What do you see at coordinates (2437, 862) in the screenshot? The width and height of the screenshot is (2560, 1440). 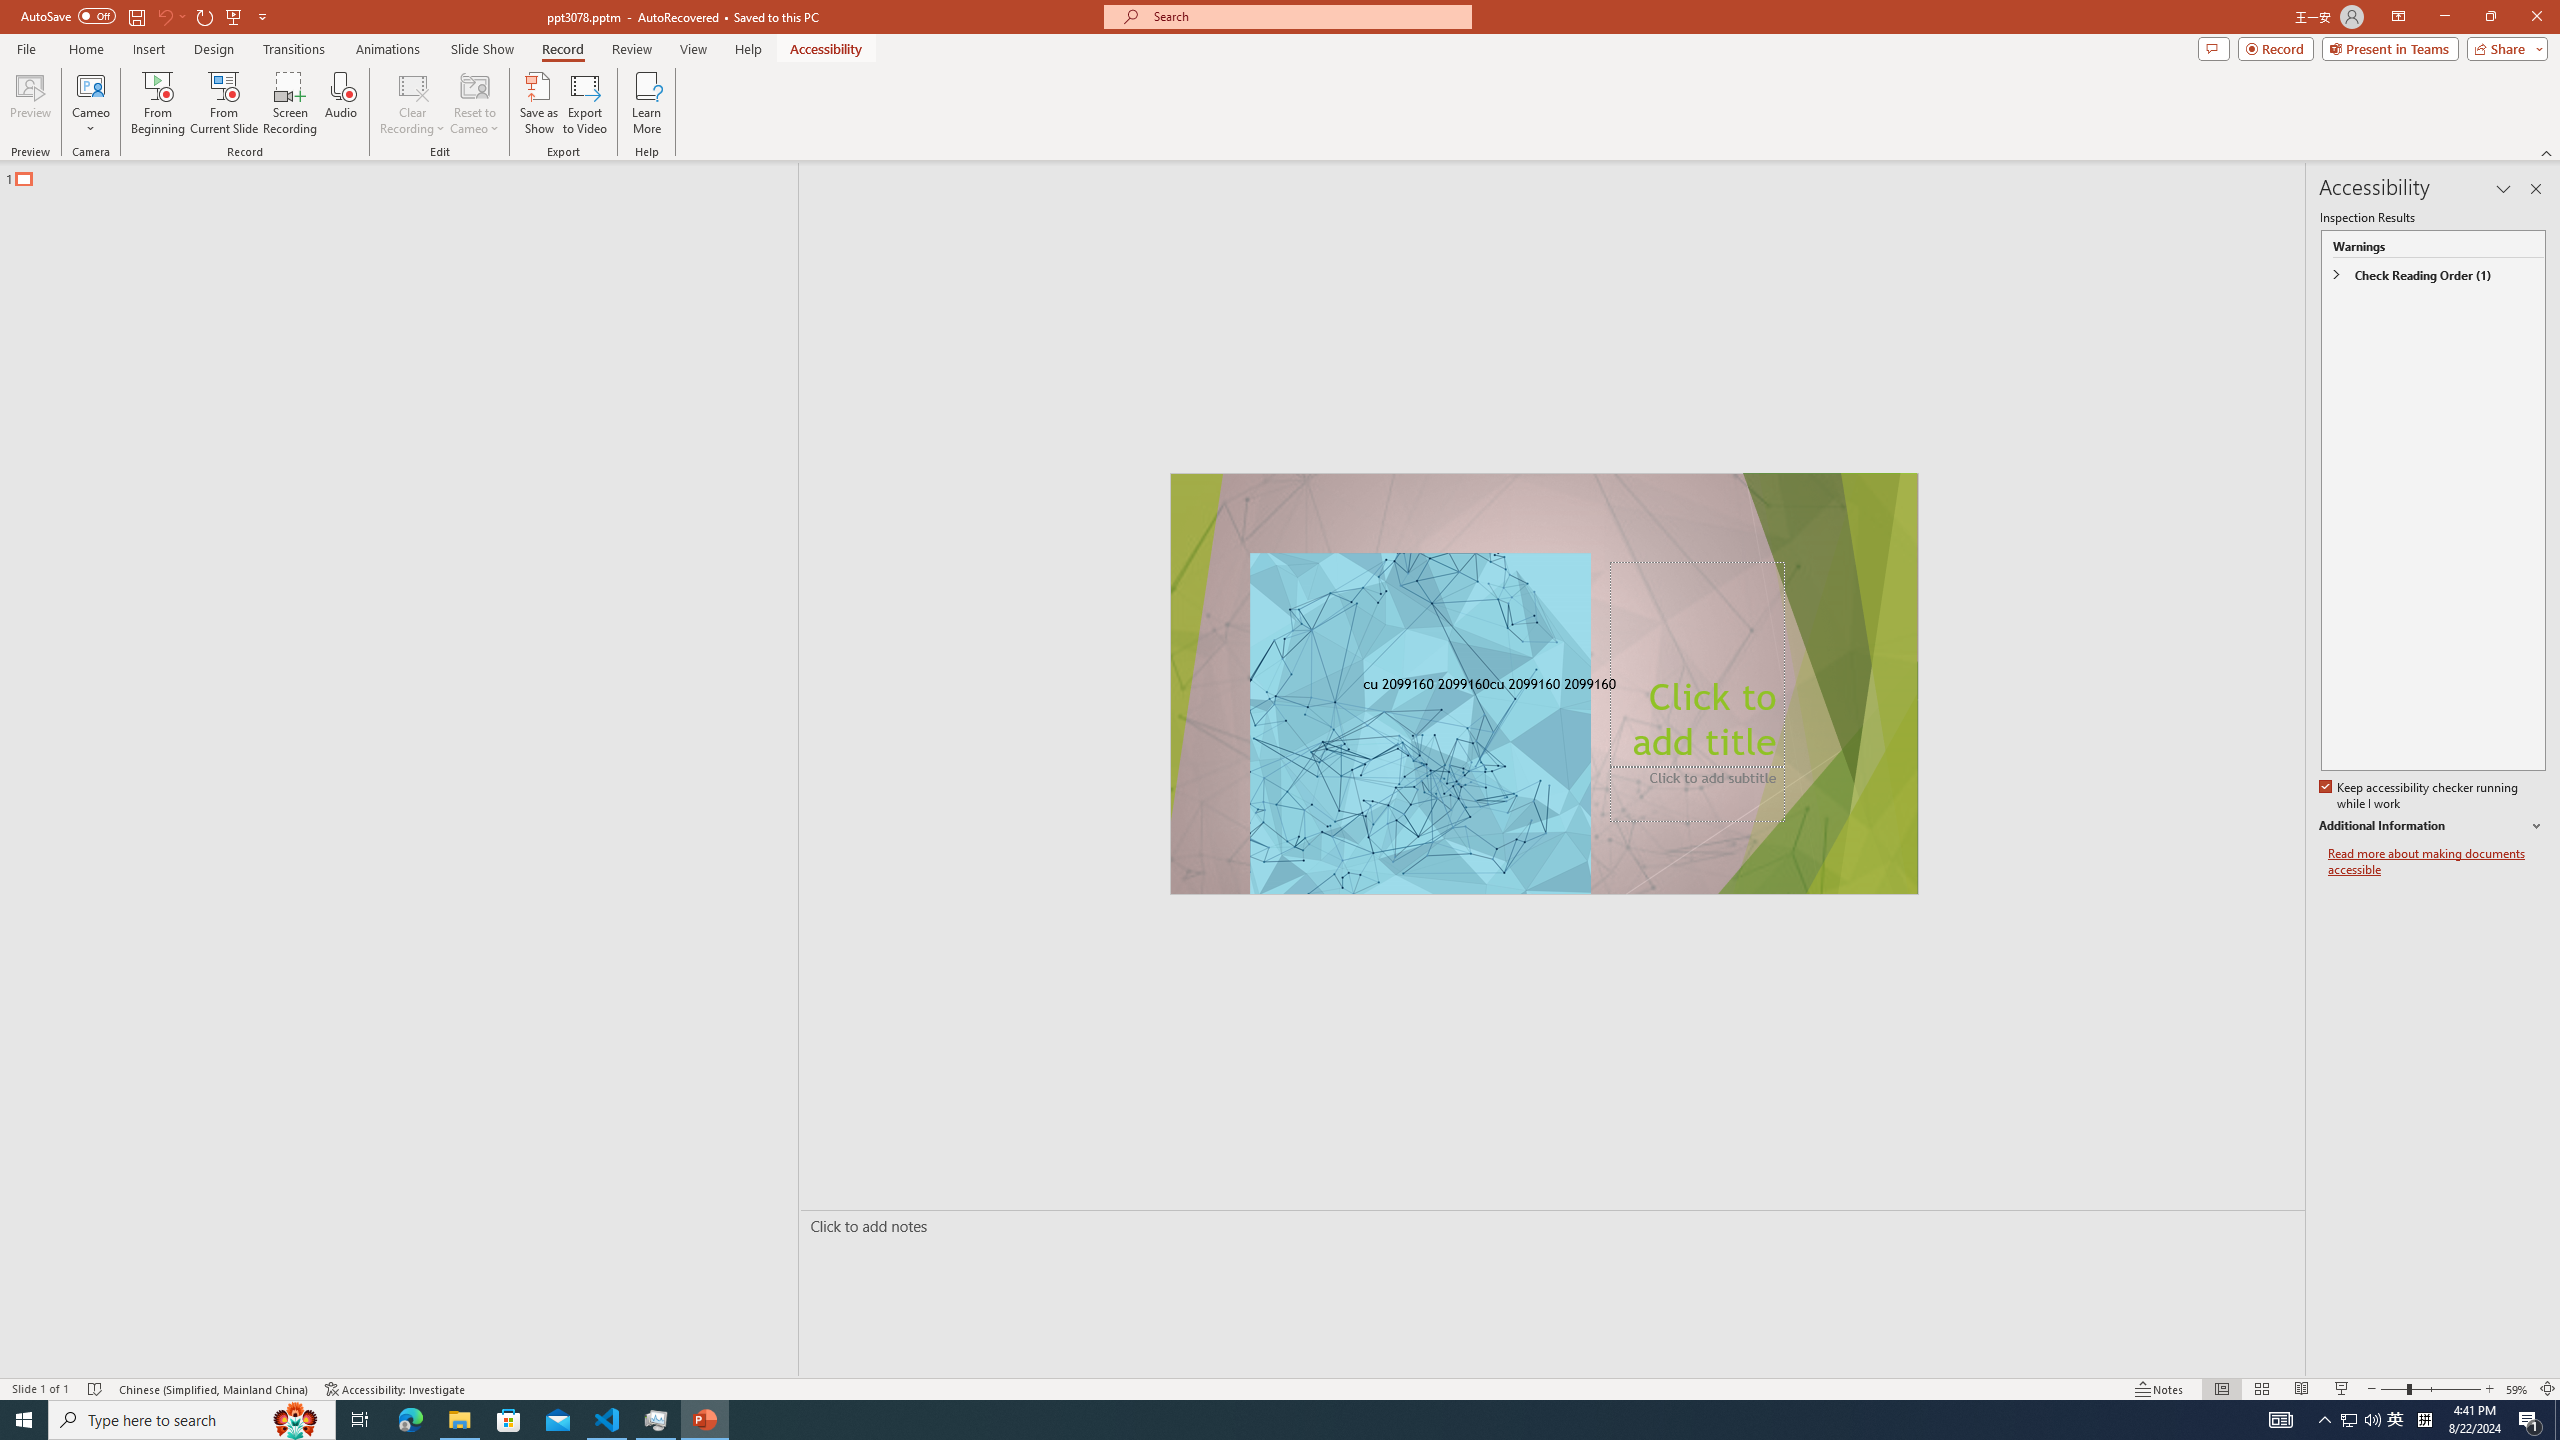 I see `Read more about making documents accessible` at bounding box center [2437, 862].